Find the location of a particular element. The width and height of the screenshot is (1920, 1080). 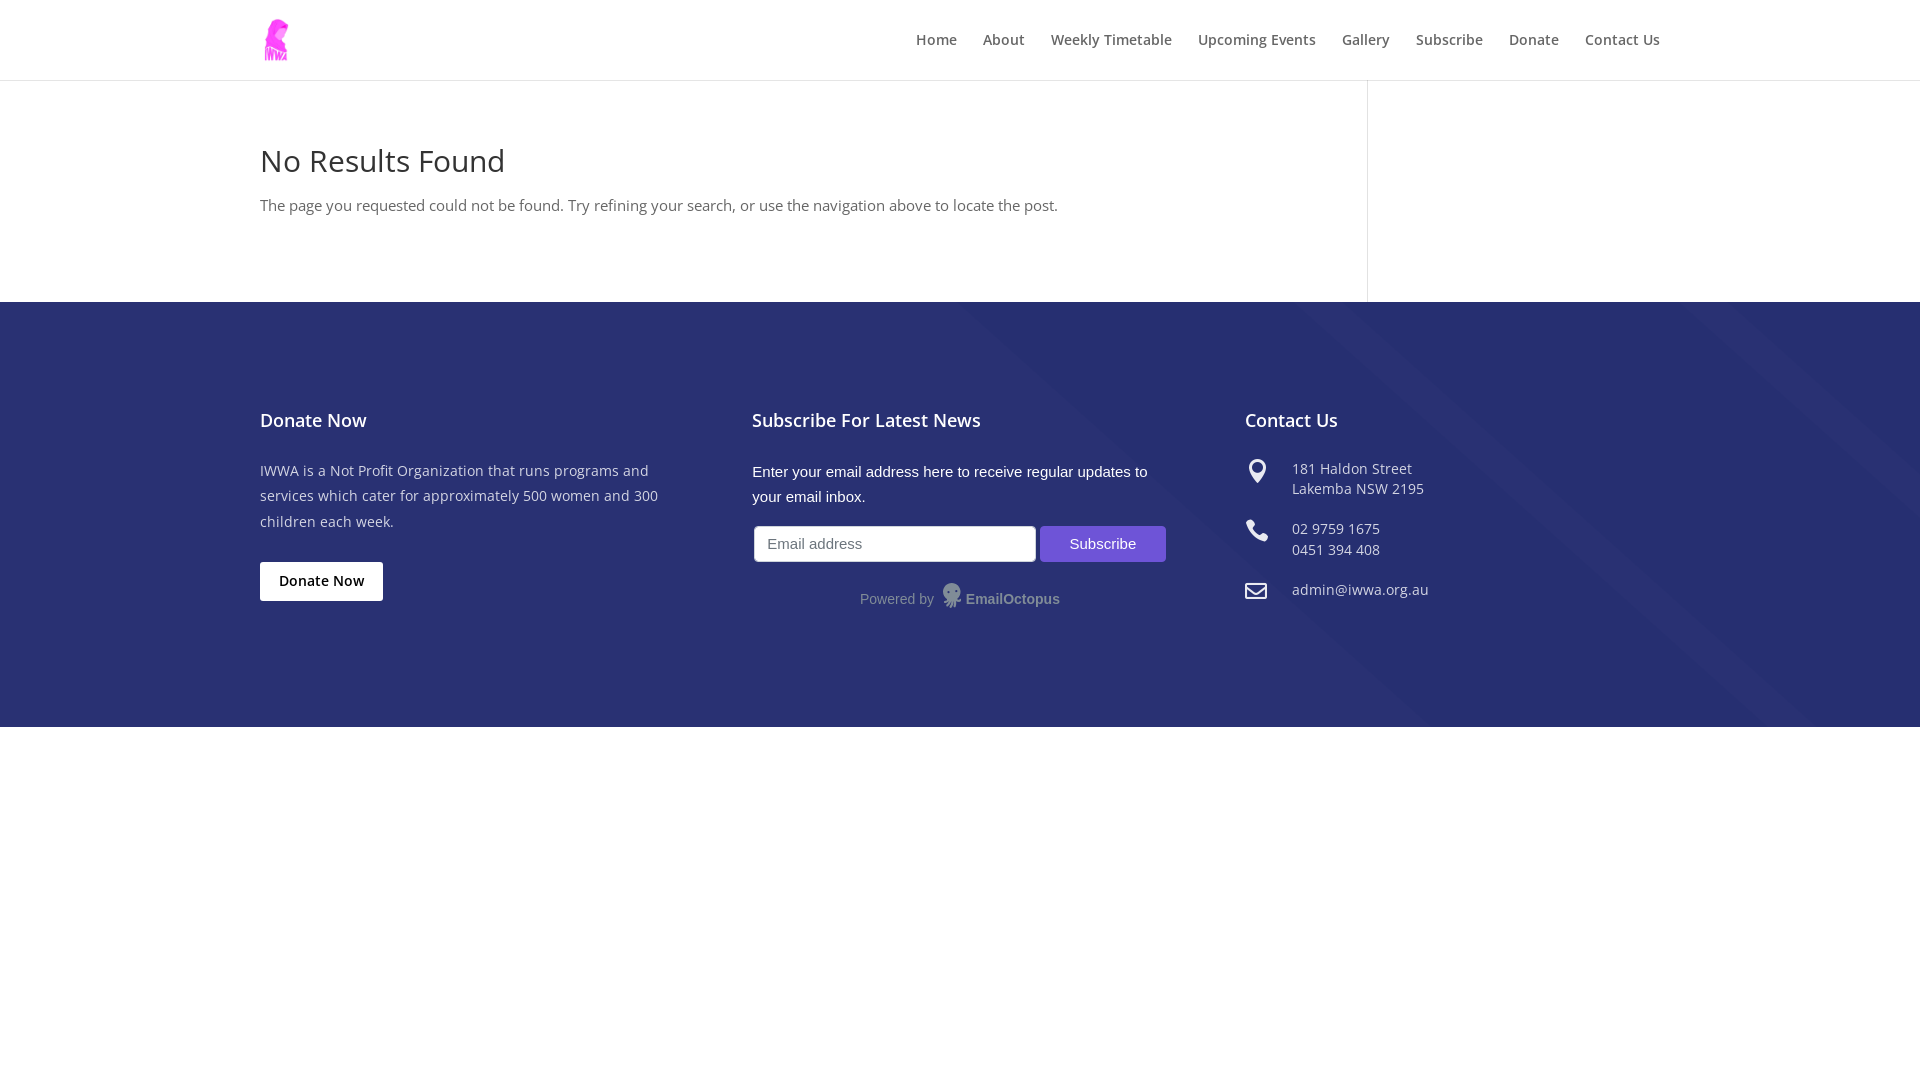

About is located at coordinates (1004, 56).